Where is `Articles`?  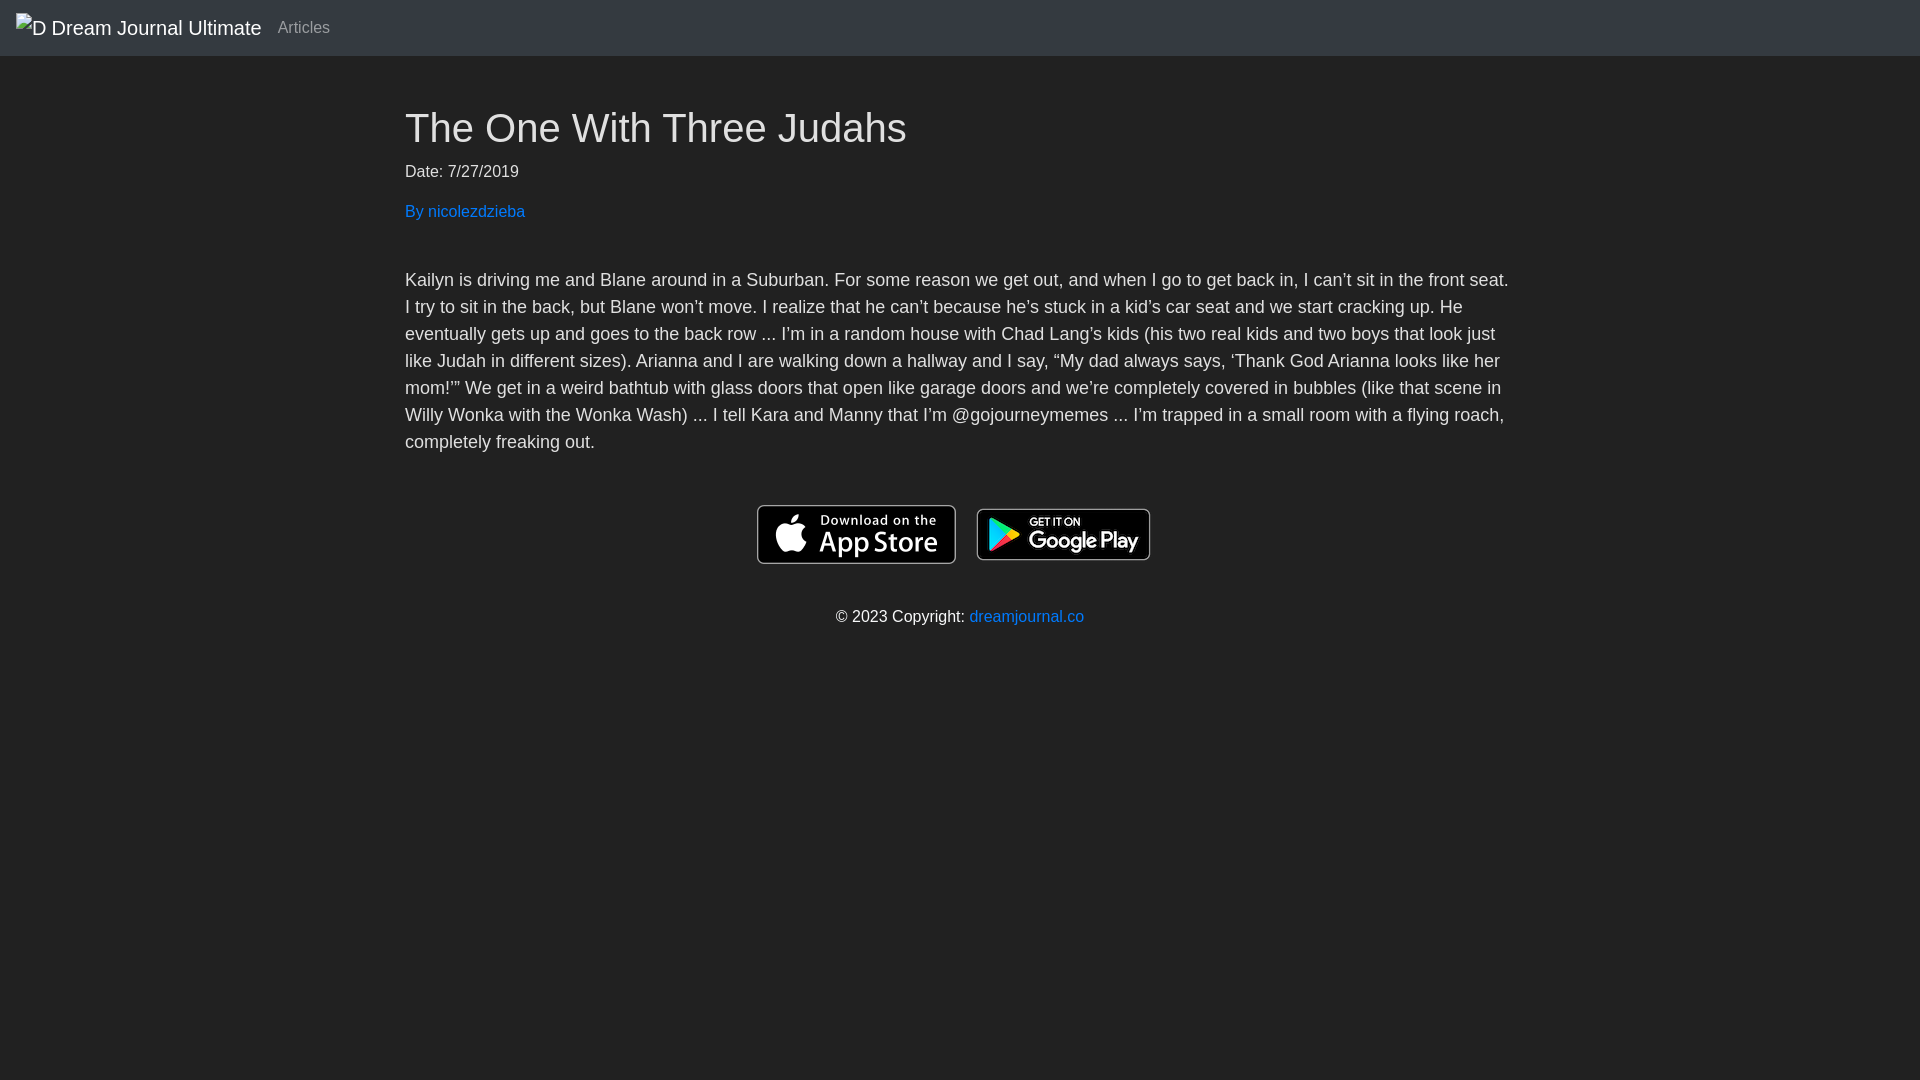
Articles is located at coordinates (304, 27).